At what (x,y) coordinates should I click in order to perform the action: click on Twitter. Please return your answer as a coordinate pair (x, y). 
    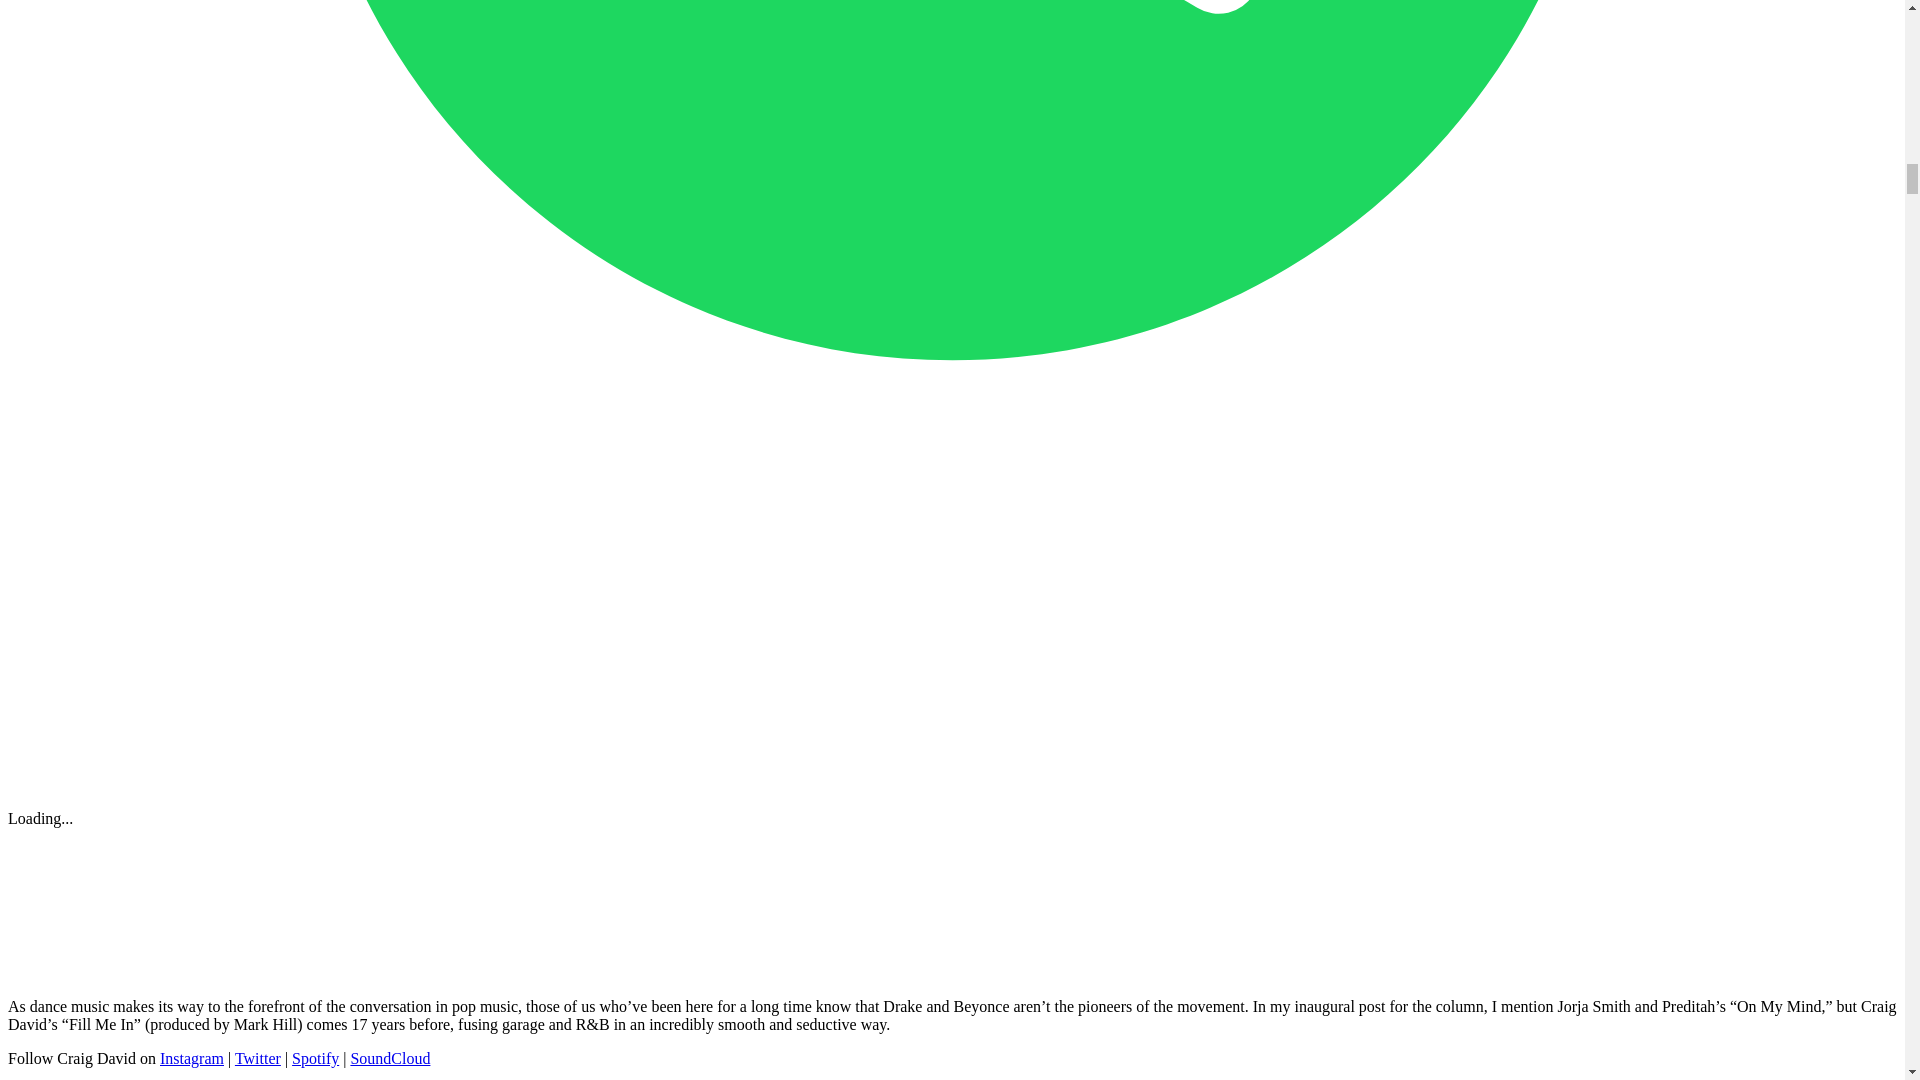
    Looking at the image, I should click on (257, 1058).